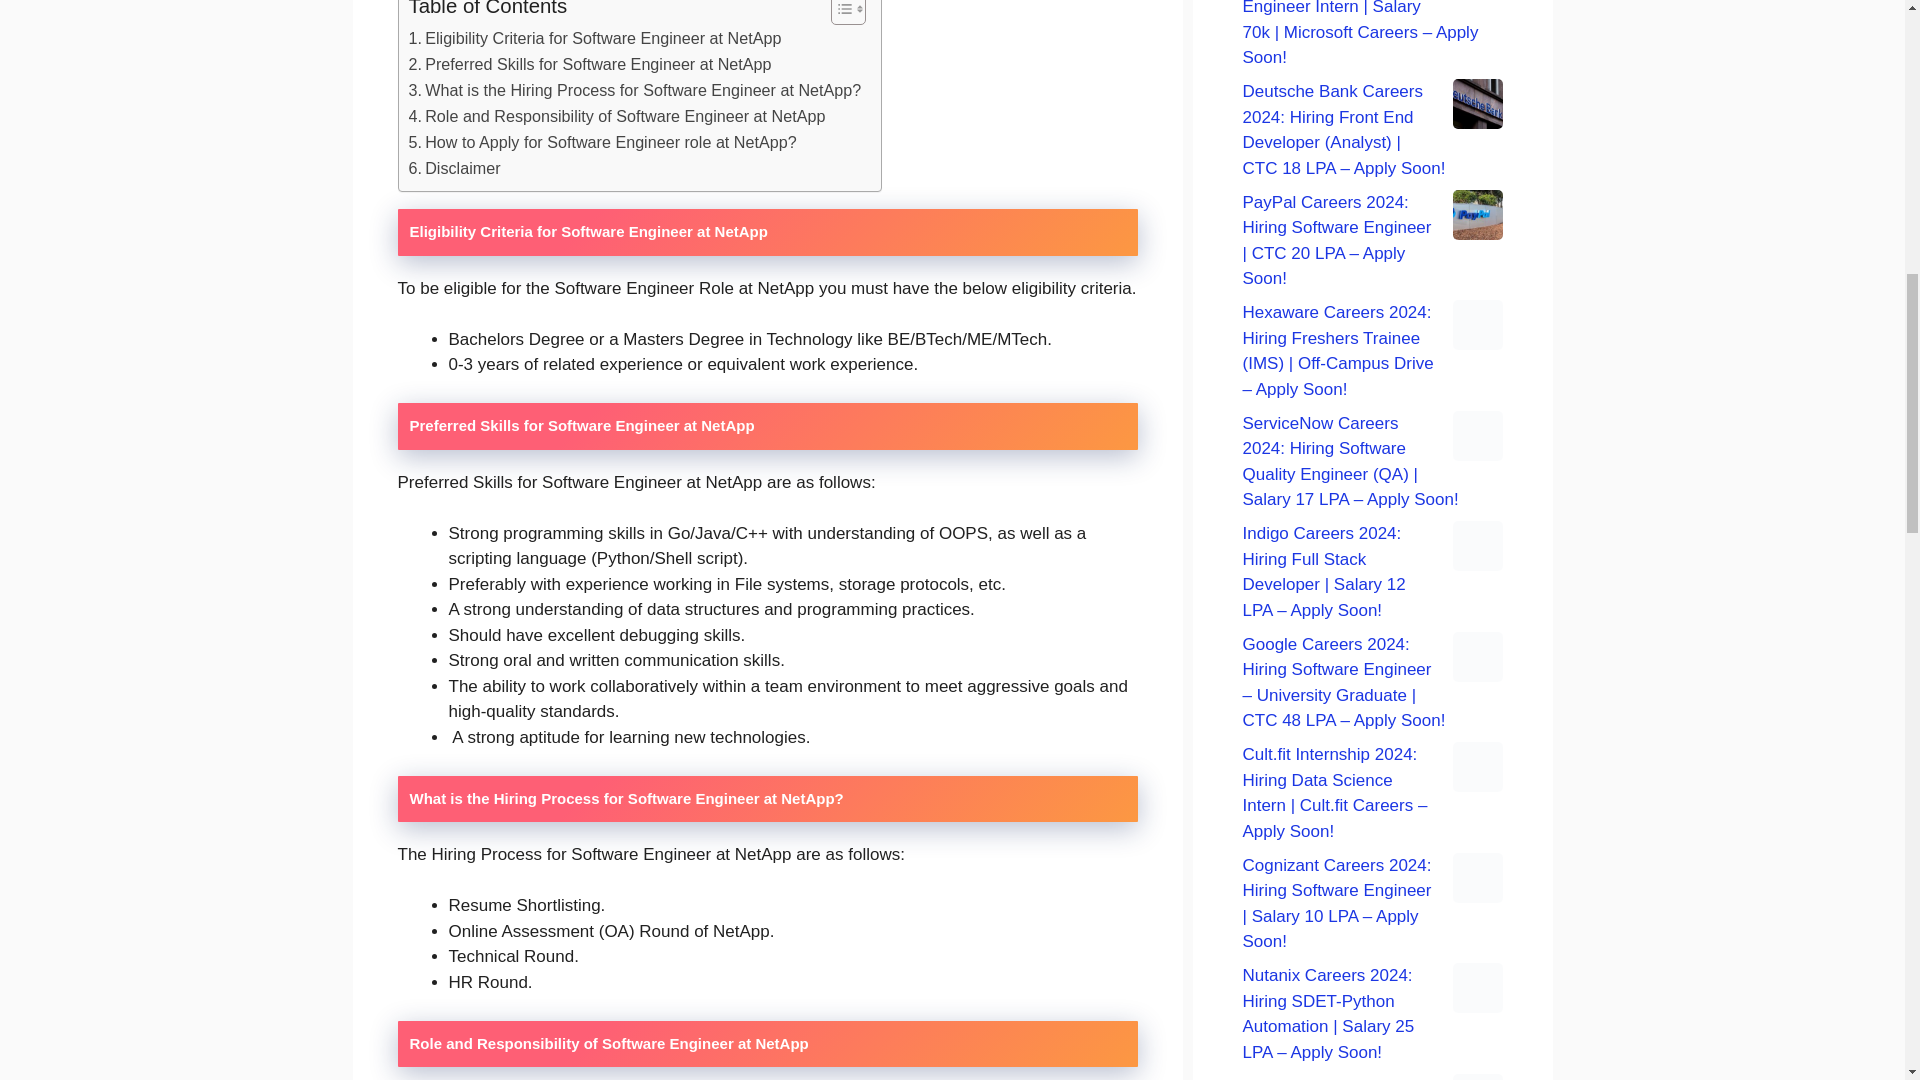 Image resolution: width=1920 pixels, height=1080 pixels. What do you see at coordinates (634, 90) in the screenshot?
I see `What is the Hiring Process for Software Engineer at NetApp?` at bounding box center [634, 90].